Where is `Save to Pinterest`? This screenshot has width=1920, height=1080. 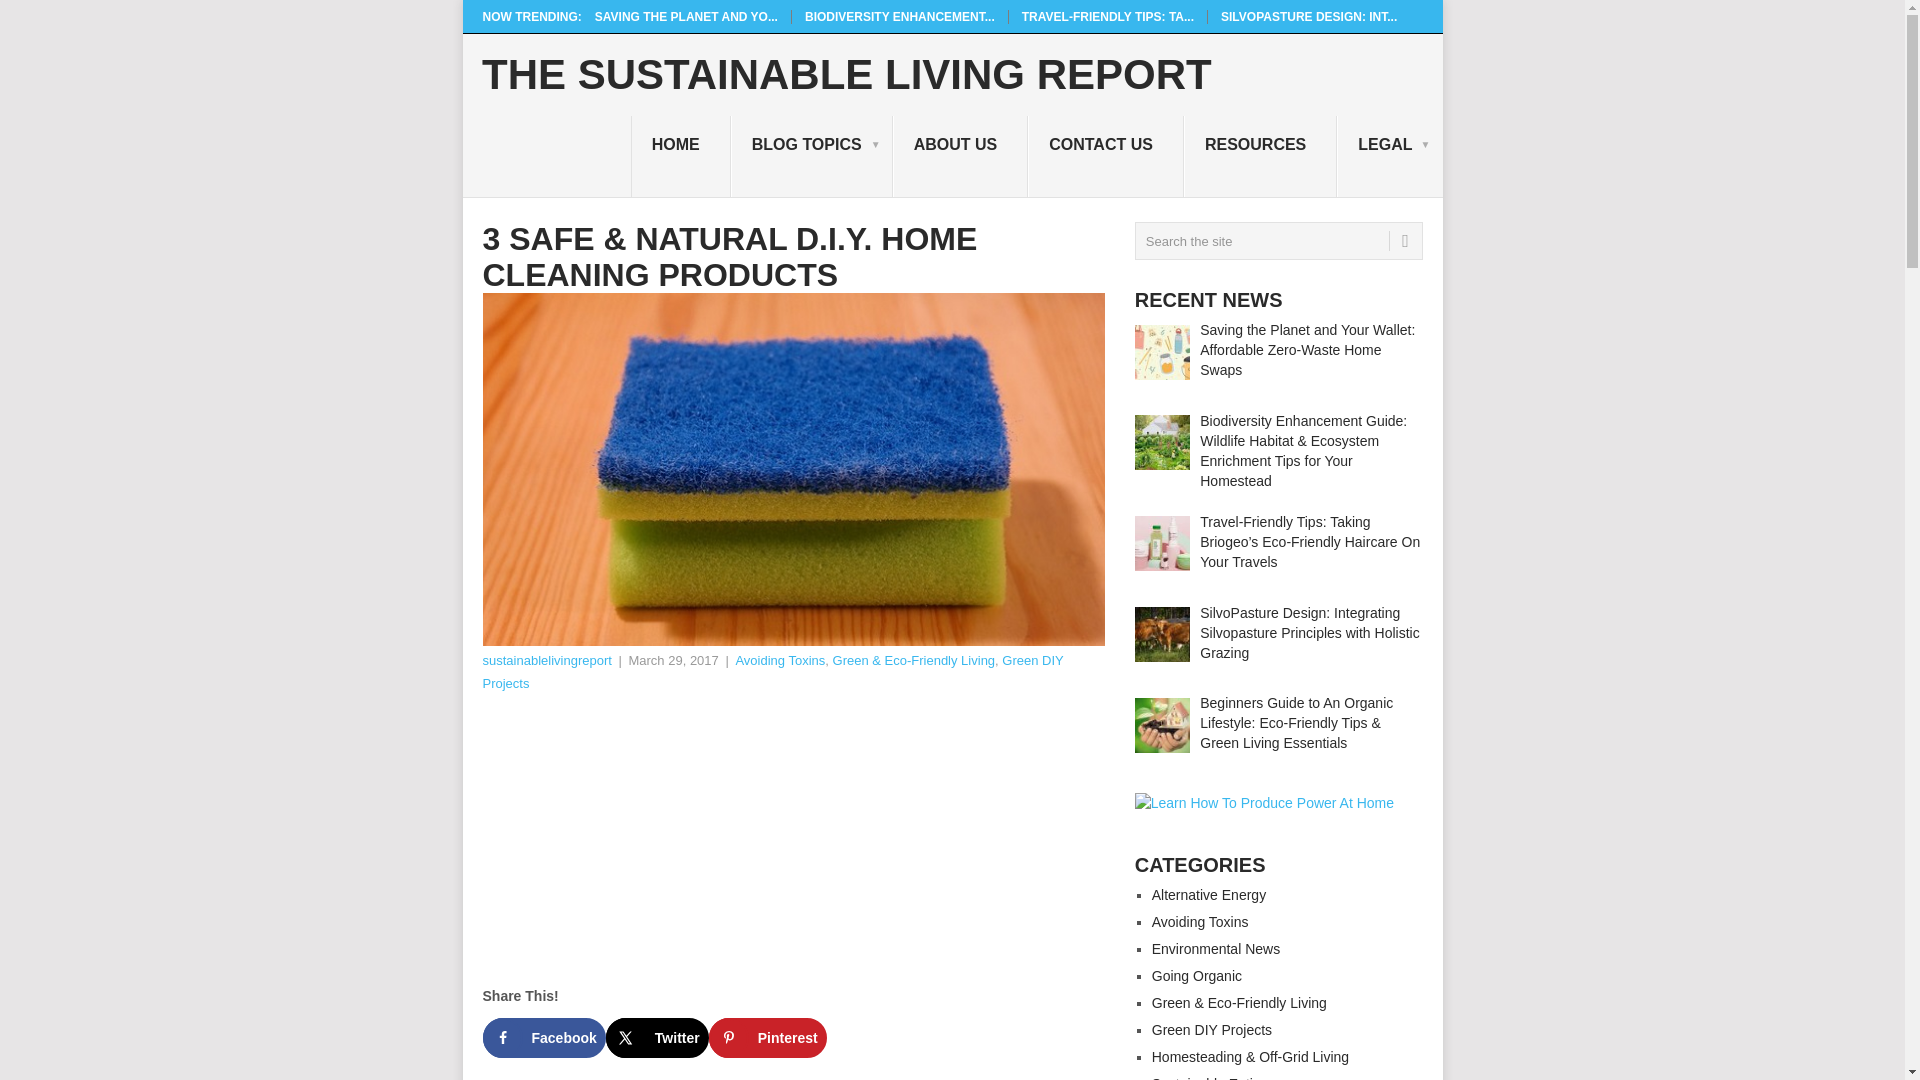 Save to Pinterest is located at coordinates (768, 1038).